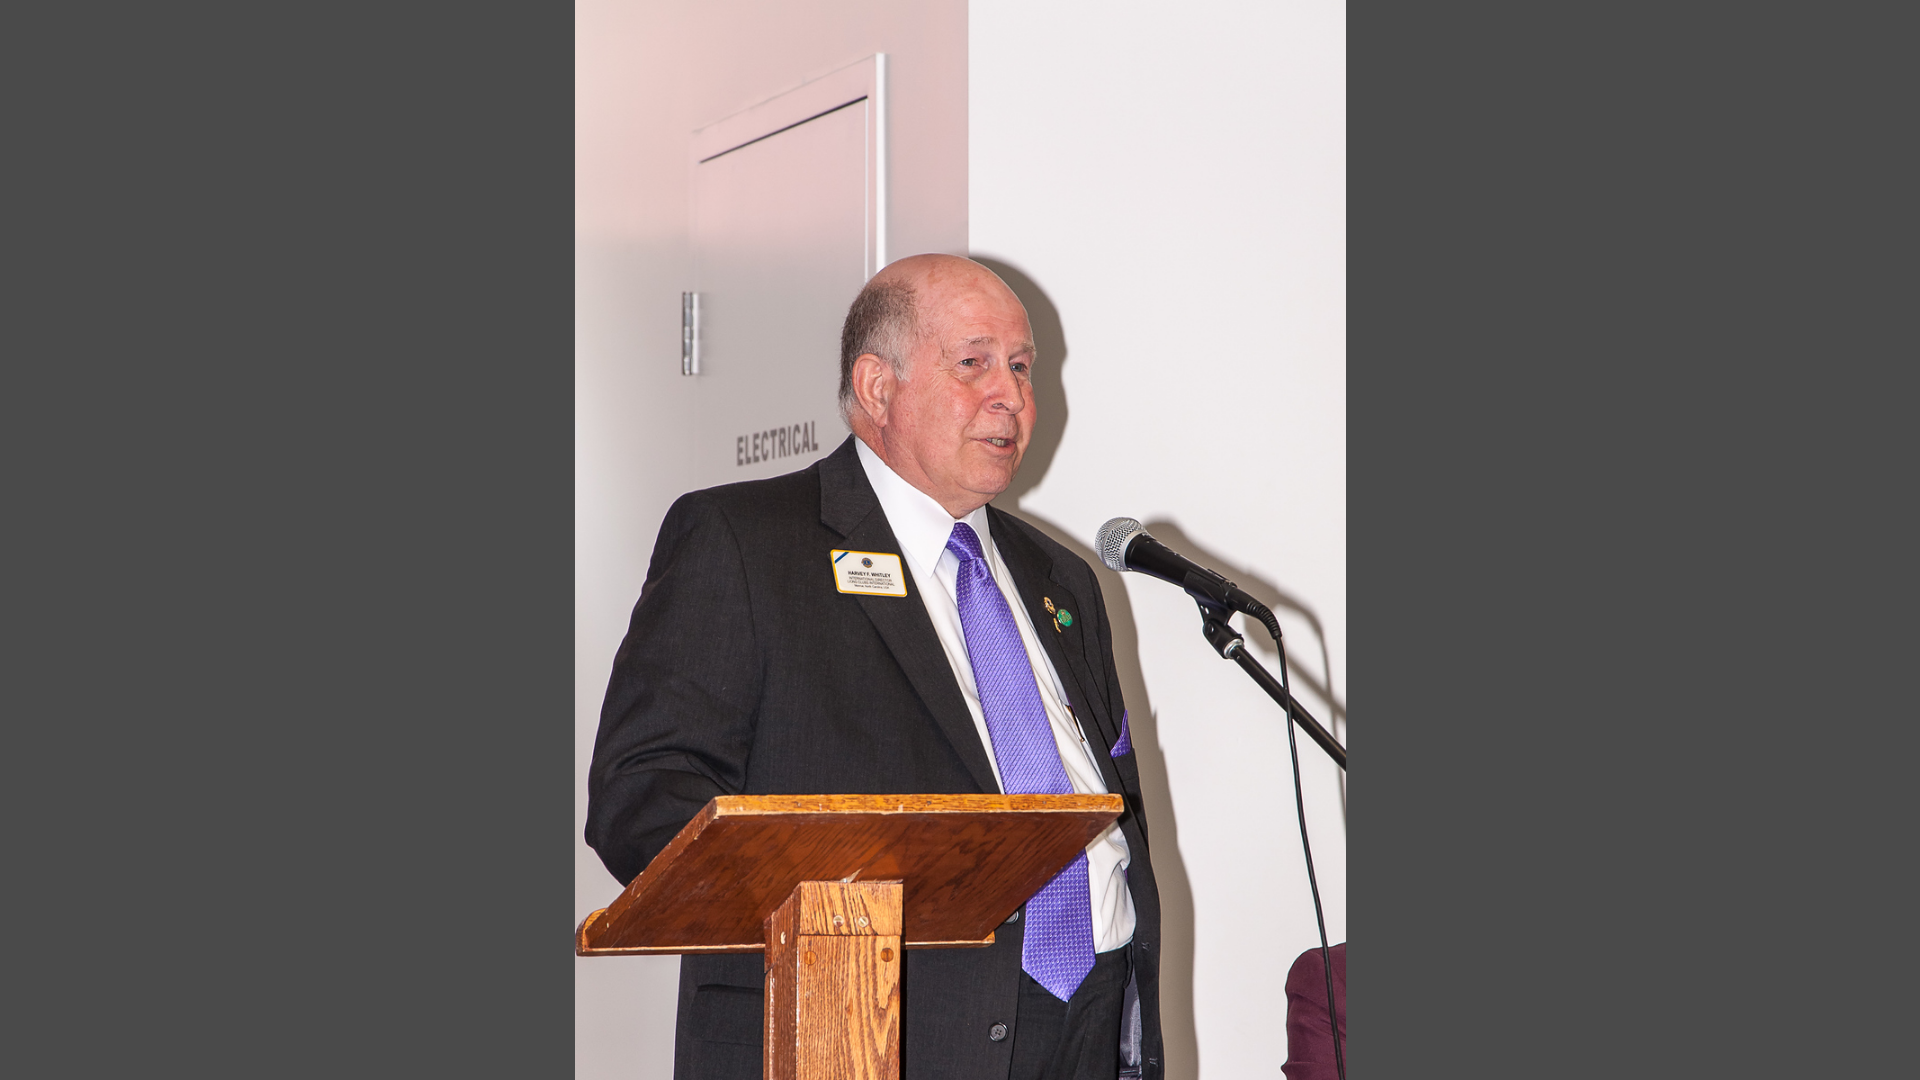  What do you see at coordinates (1835, 651) in the screenshot?
I see `Share Gallery` at bounding box center [1835, 651].